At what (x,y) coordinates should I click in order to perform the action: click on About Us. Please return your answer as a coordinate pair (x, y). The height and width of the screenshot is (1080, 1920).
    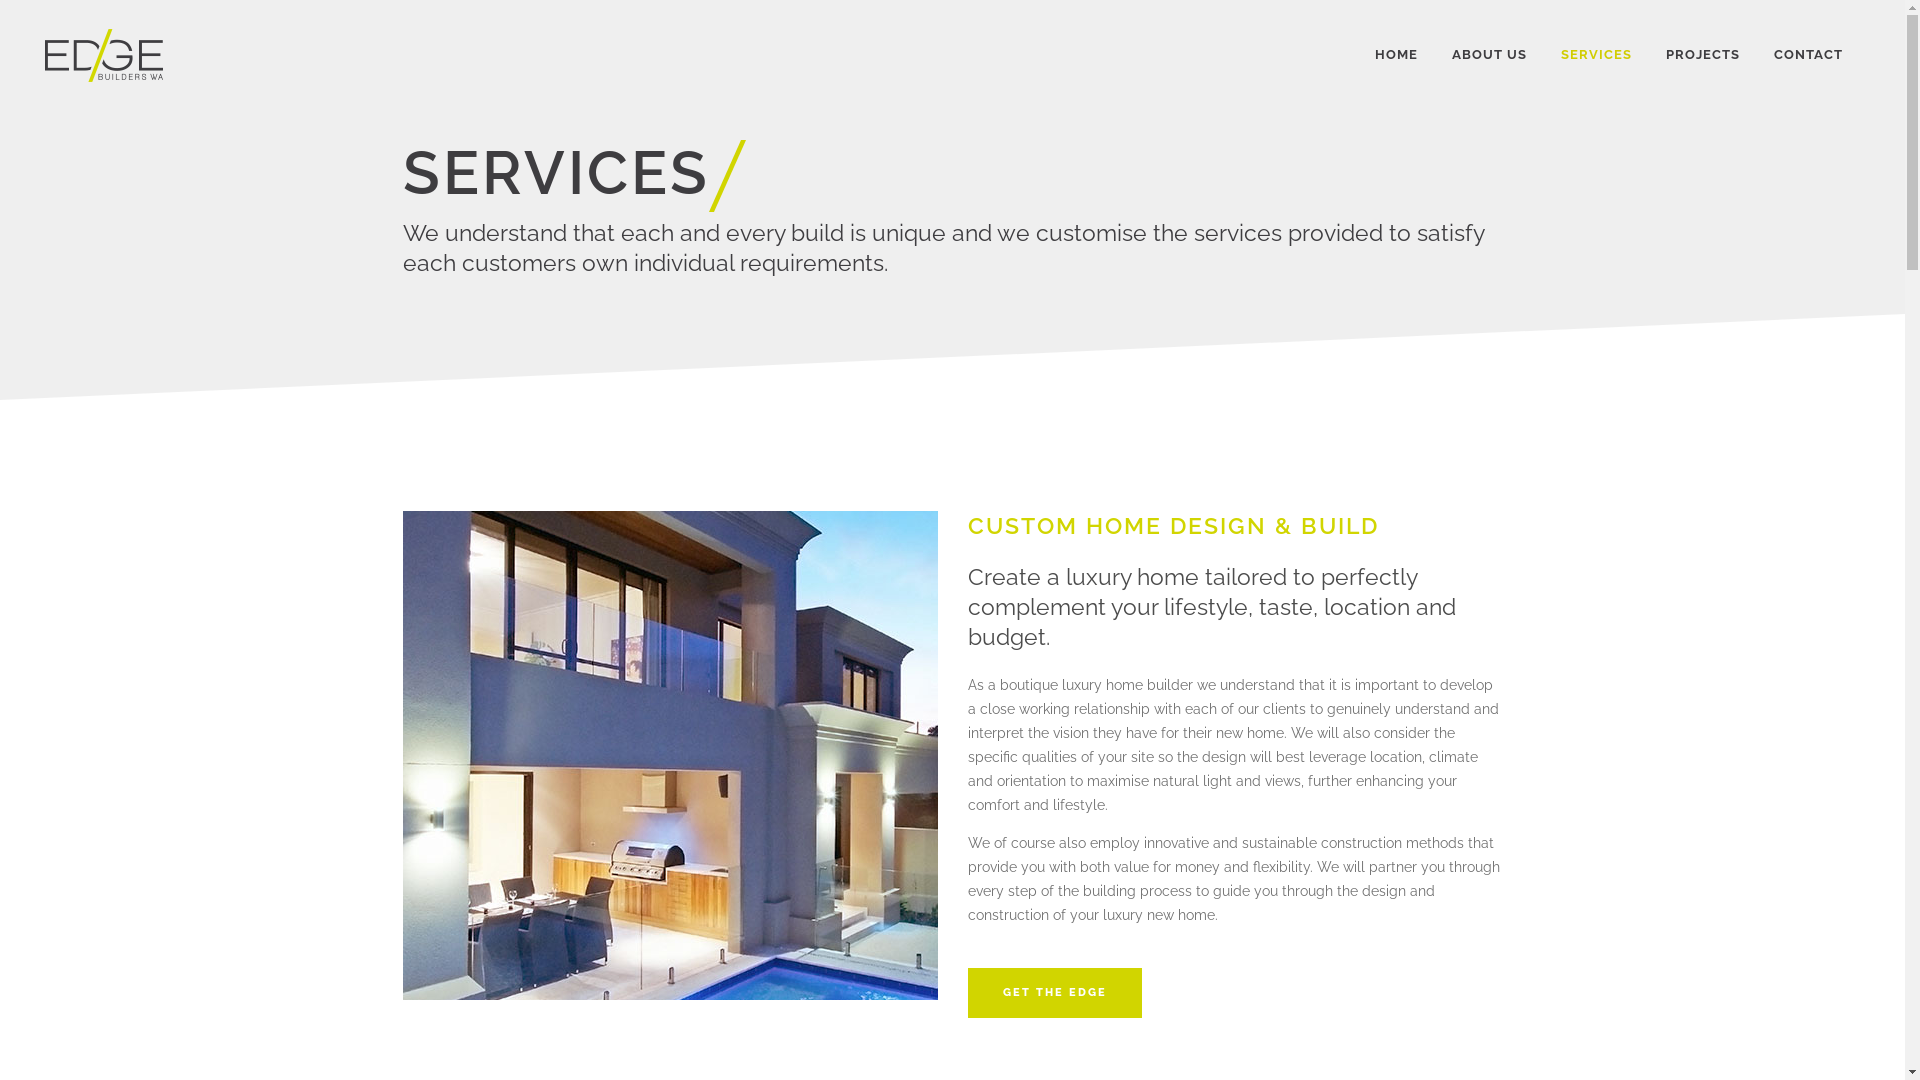
    Looking at the image, I should click on (1376, 779).